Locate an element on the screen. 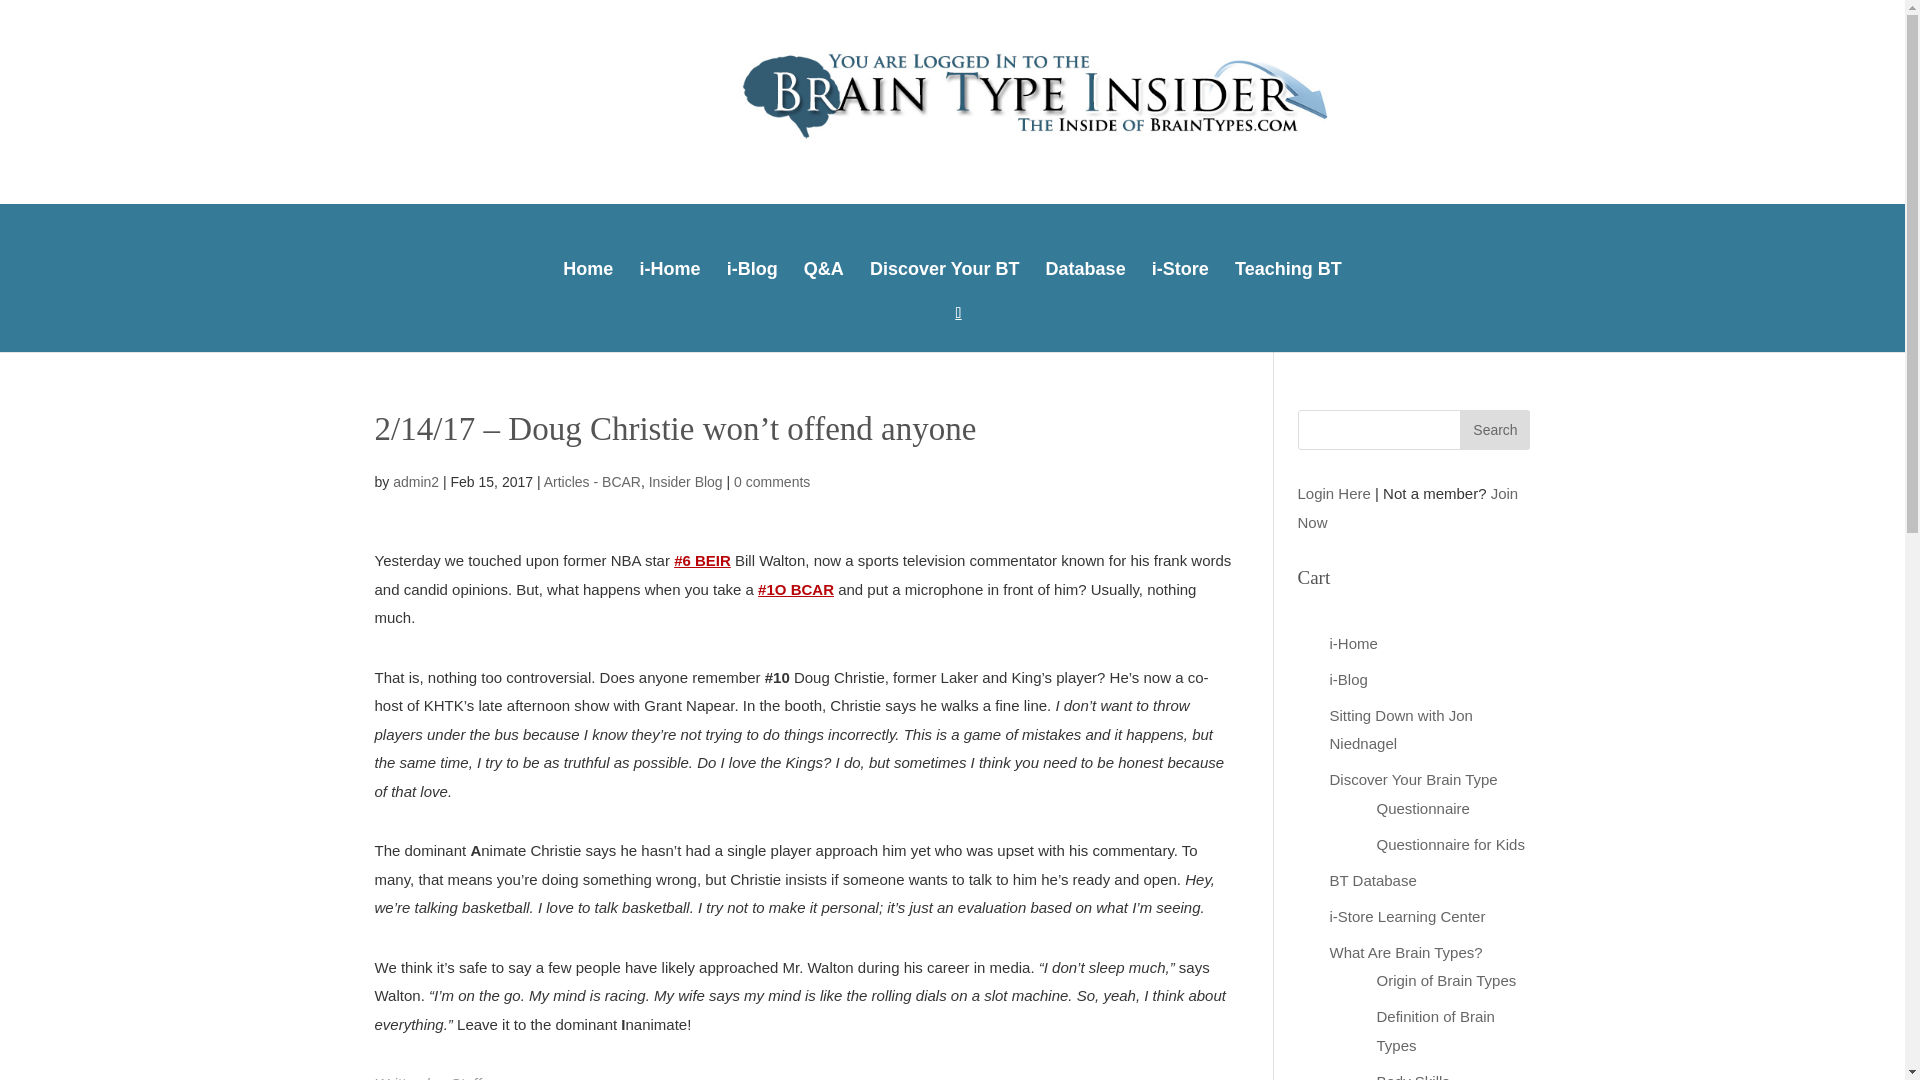 The image size is (1920, 1080). Questionnaire is located at coordinates (1422, 808).